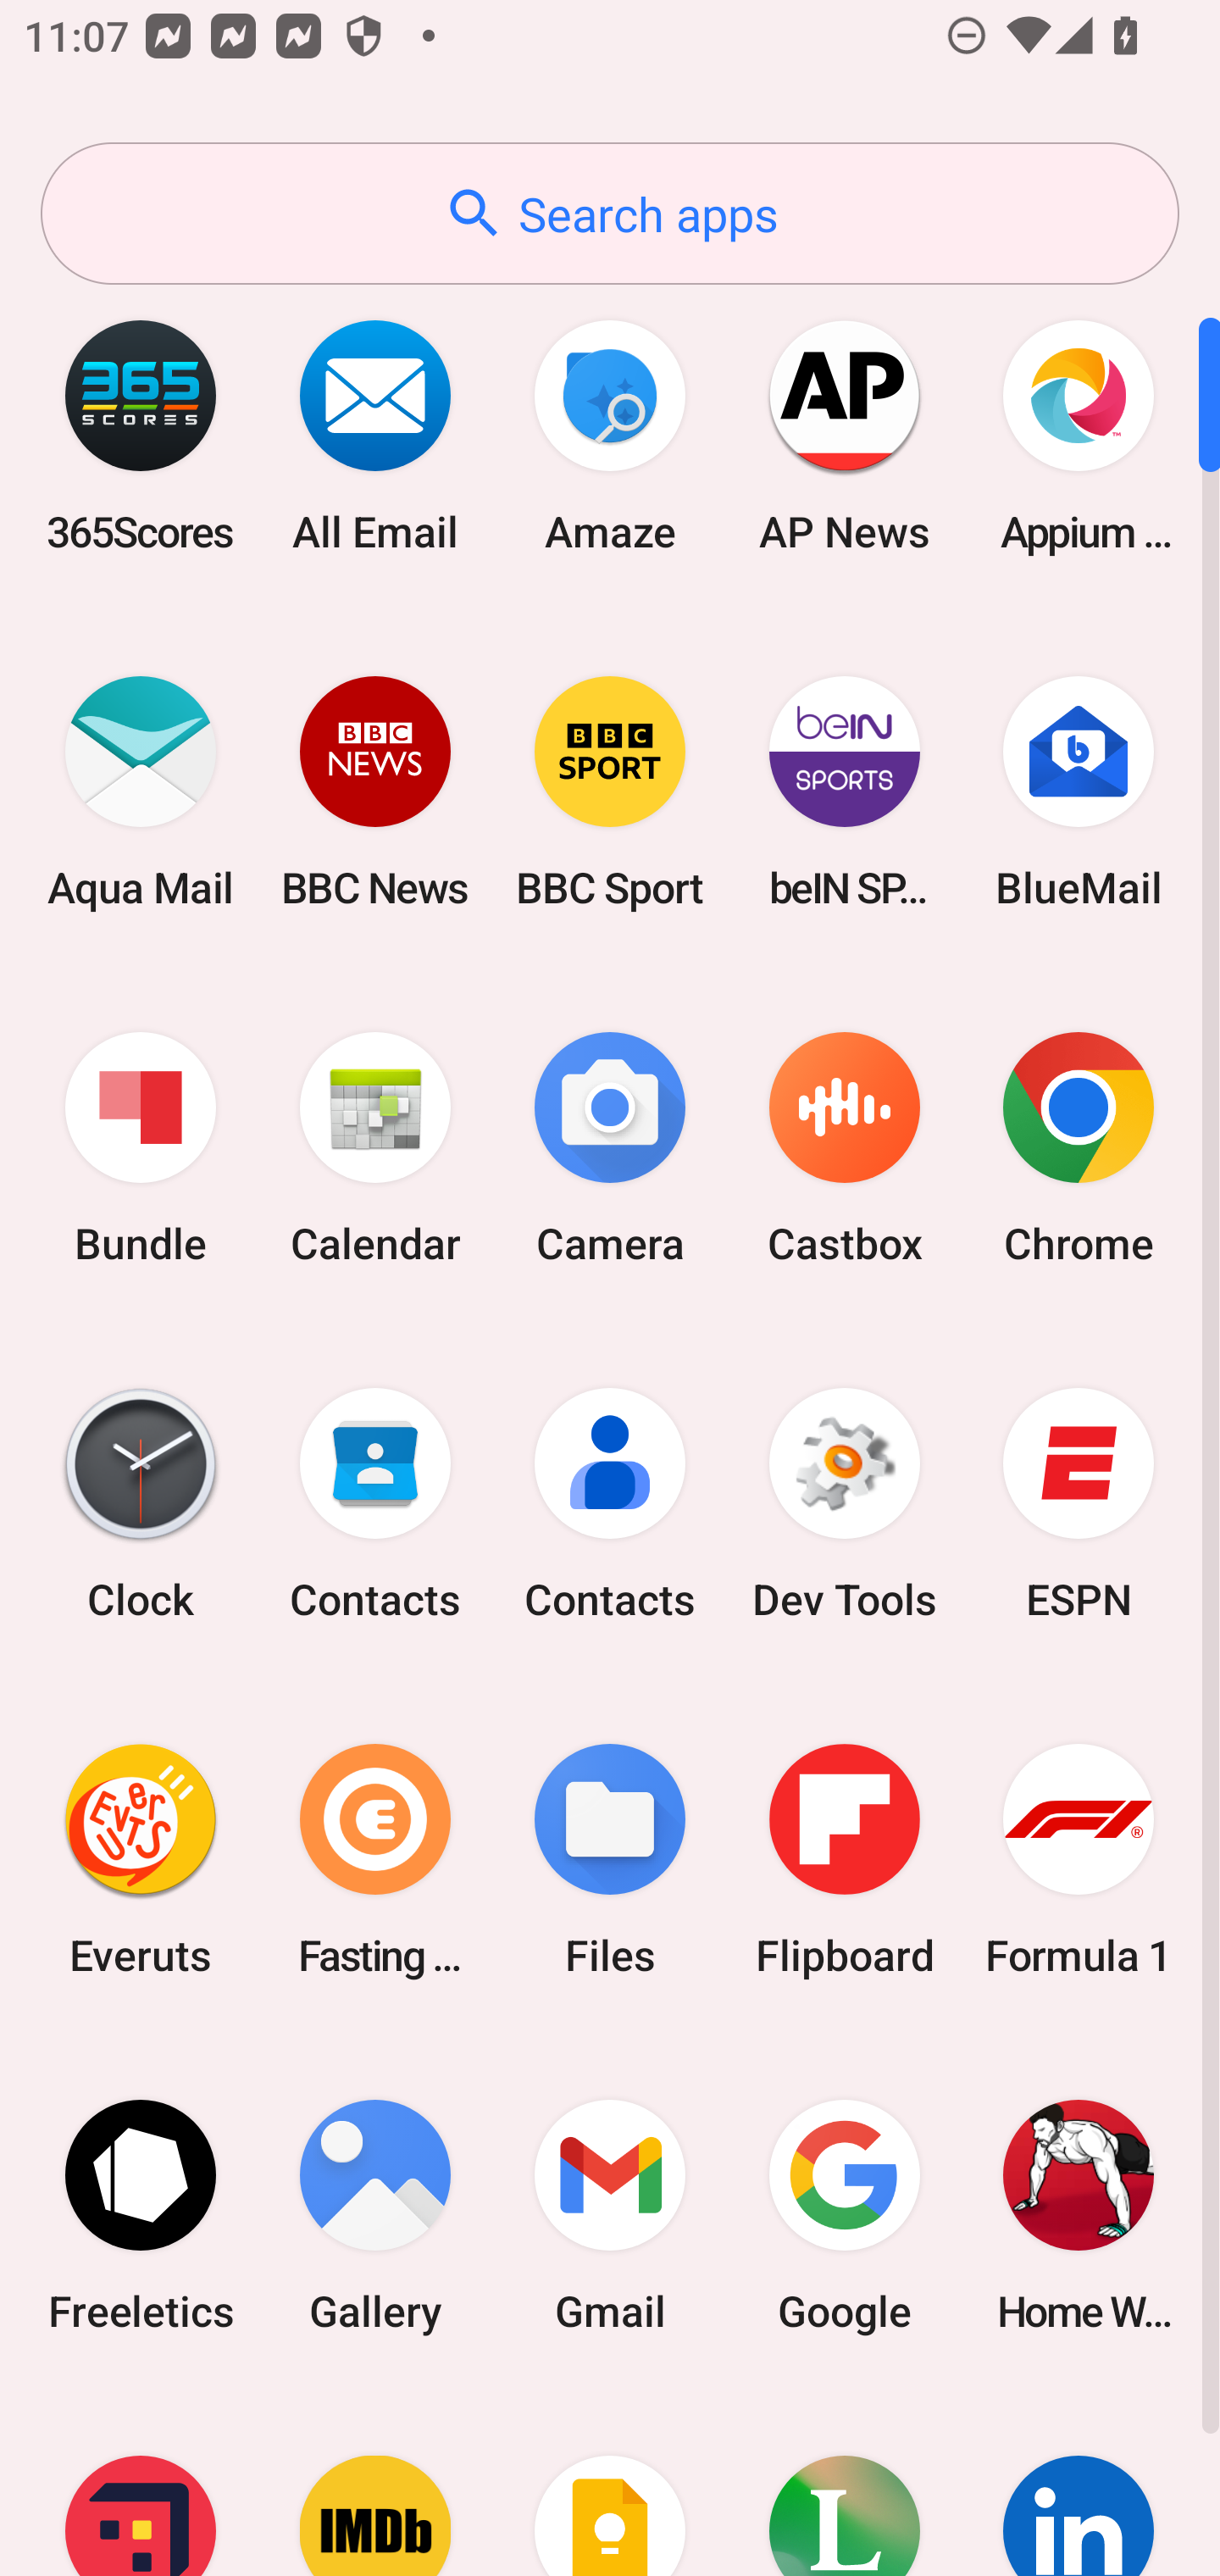  Describe the element at coordinates (844, 2484) in the screenshot. I see `Lifesum` at that location.